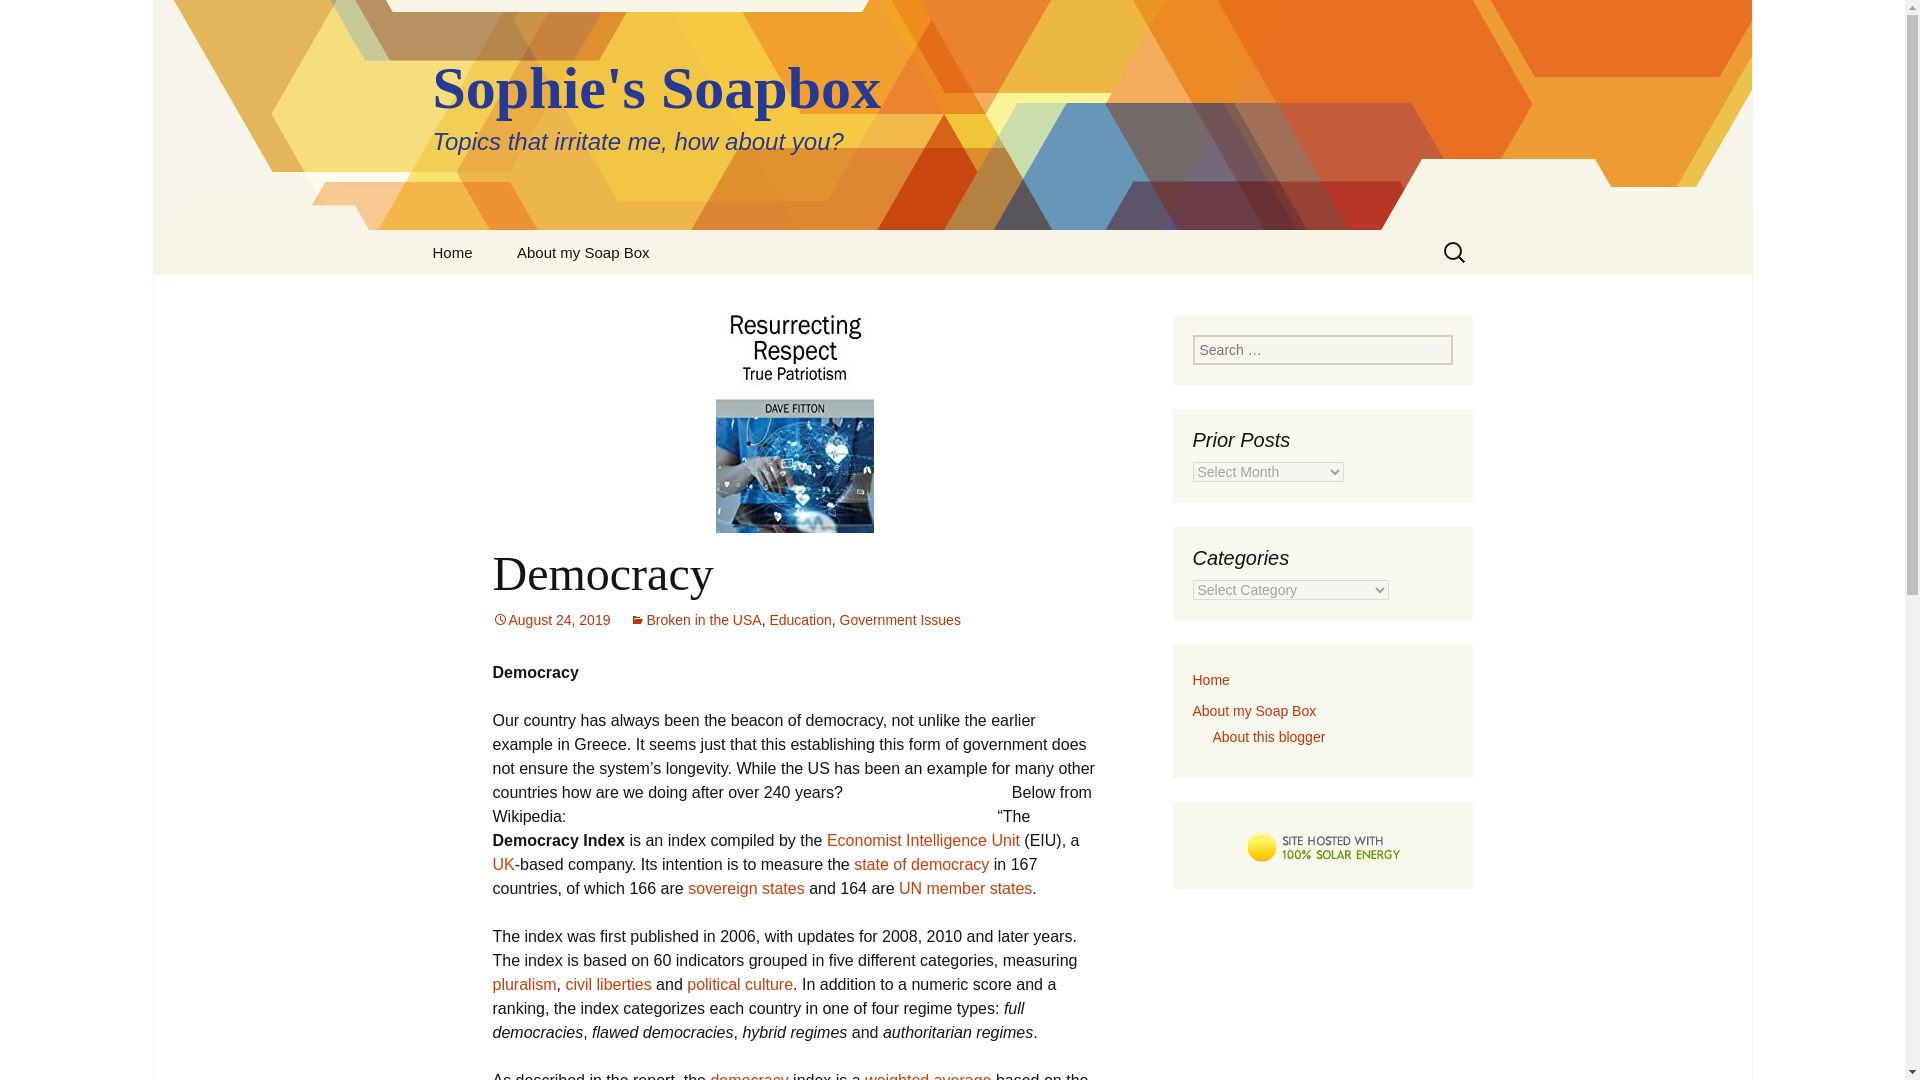 The width and height of the screenshot is (1920, 1080). Describe the element at coordinates (748, 1076) in the screenshot. I see `democracy` at that location.